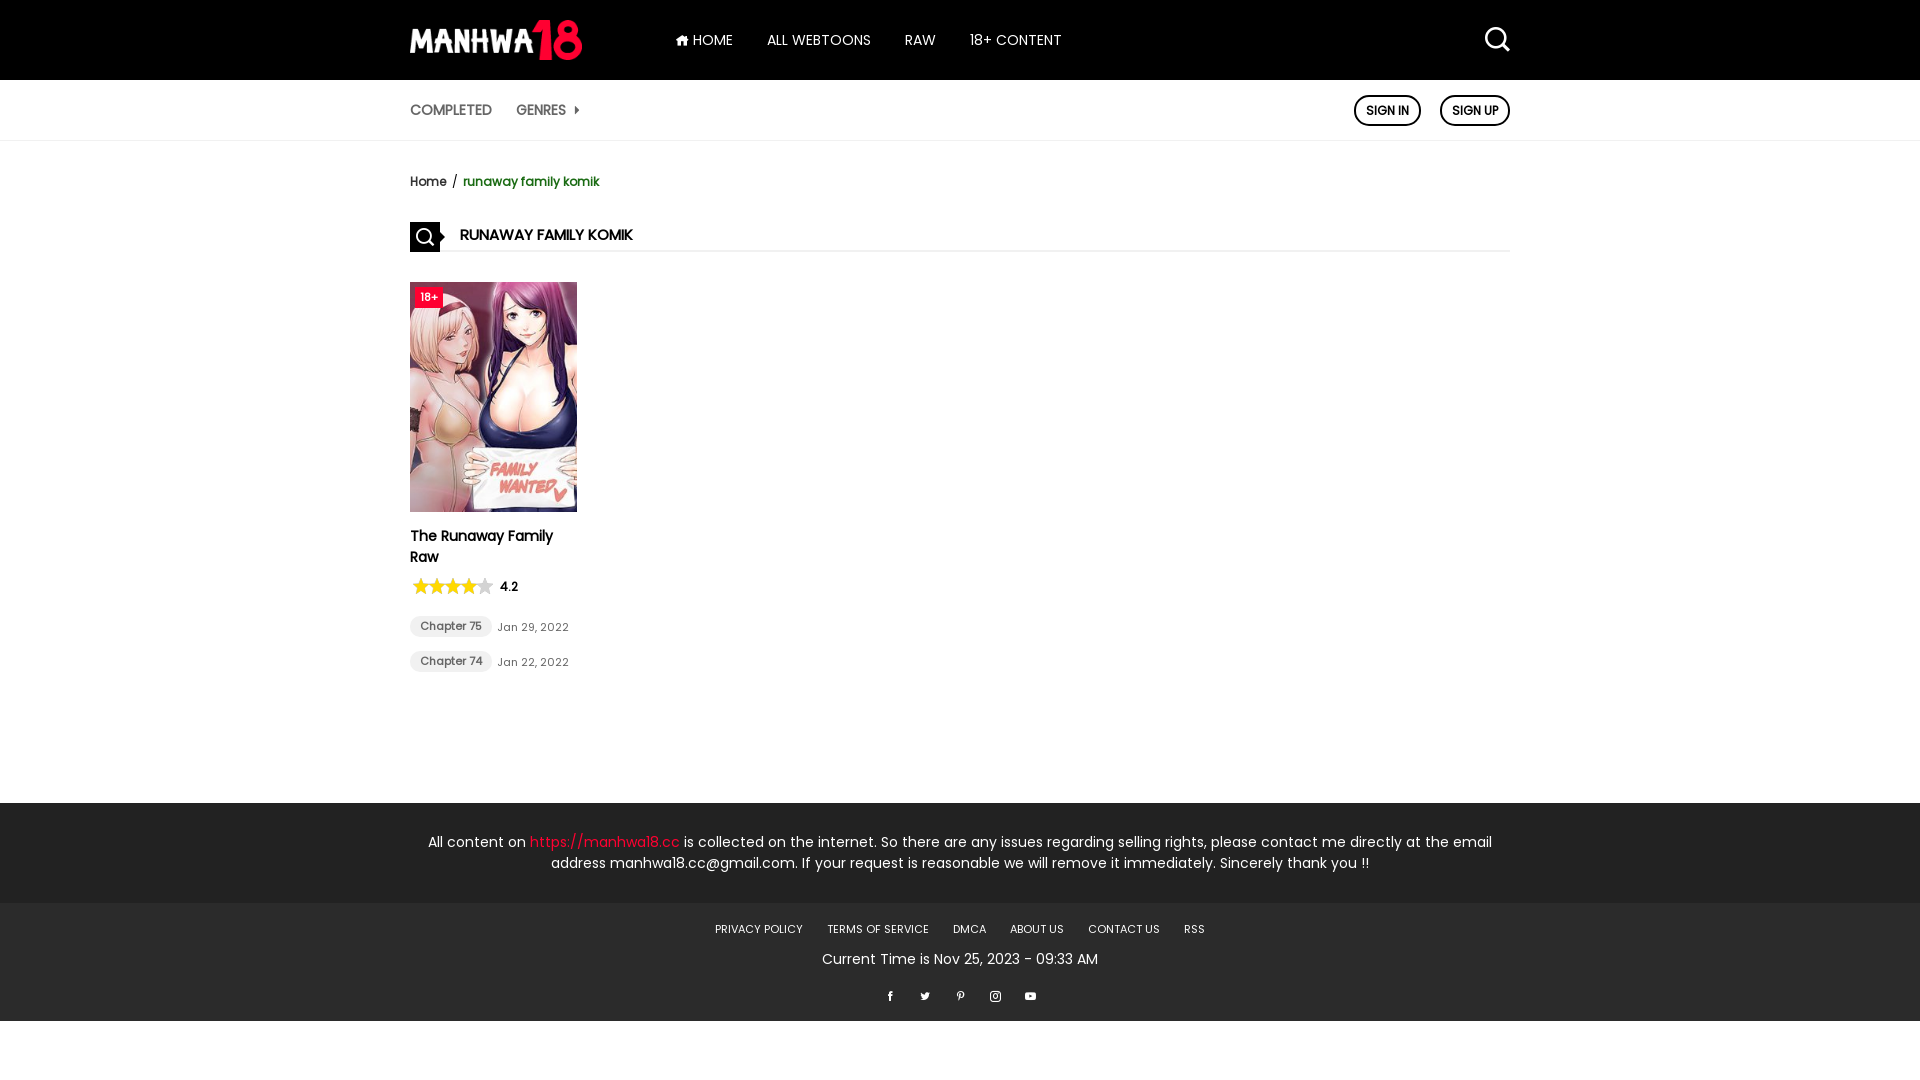 The width and height of the screenshot is (1920, 1080). Describe the element at coordinates (1016, 40) in the screenshot. I see `18+ CONTENT` at that location.